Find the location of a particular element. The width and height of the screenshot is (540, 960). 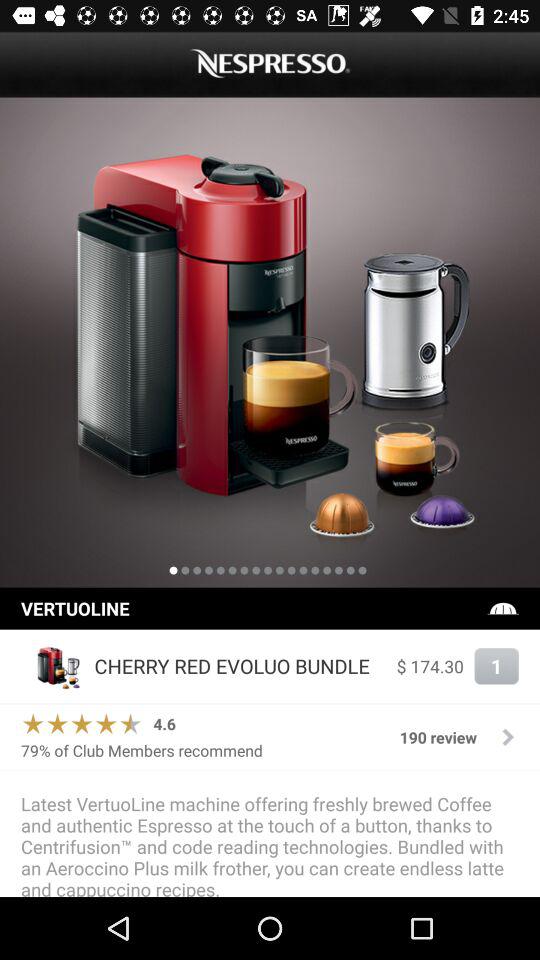

press item next to cherry red evoluo item is located at coordinates (430, 666).